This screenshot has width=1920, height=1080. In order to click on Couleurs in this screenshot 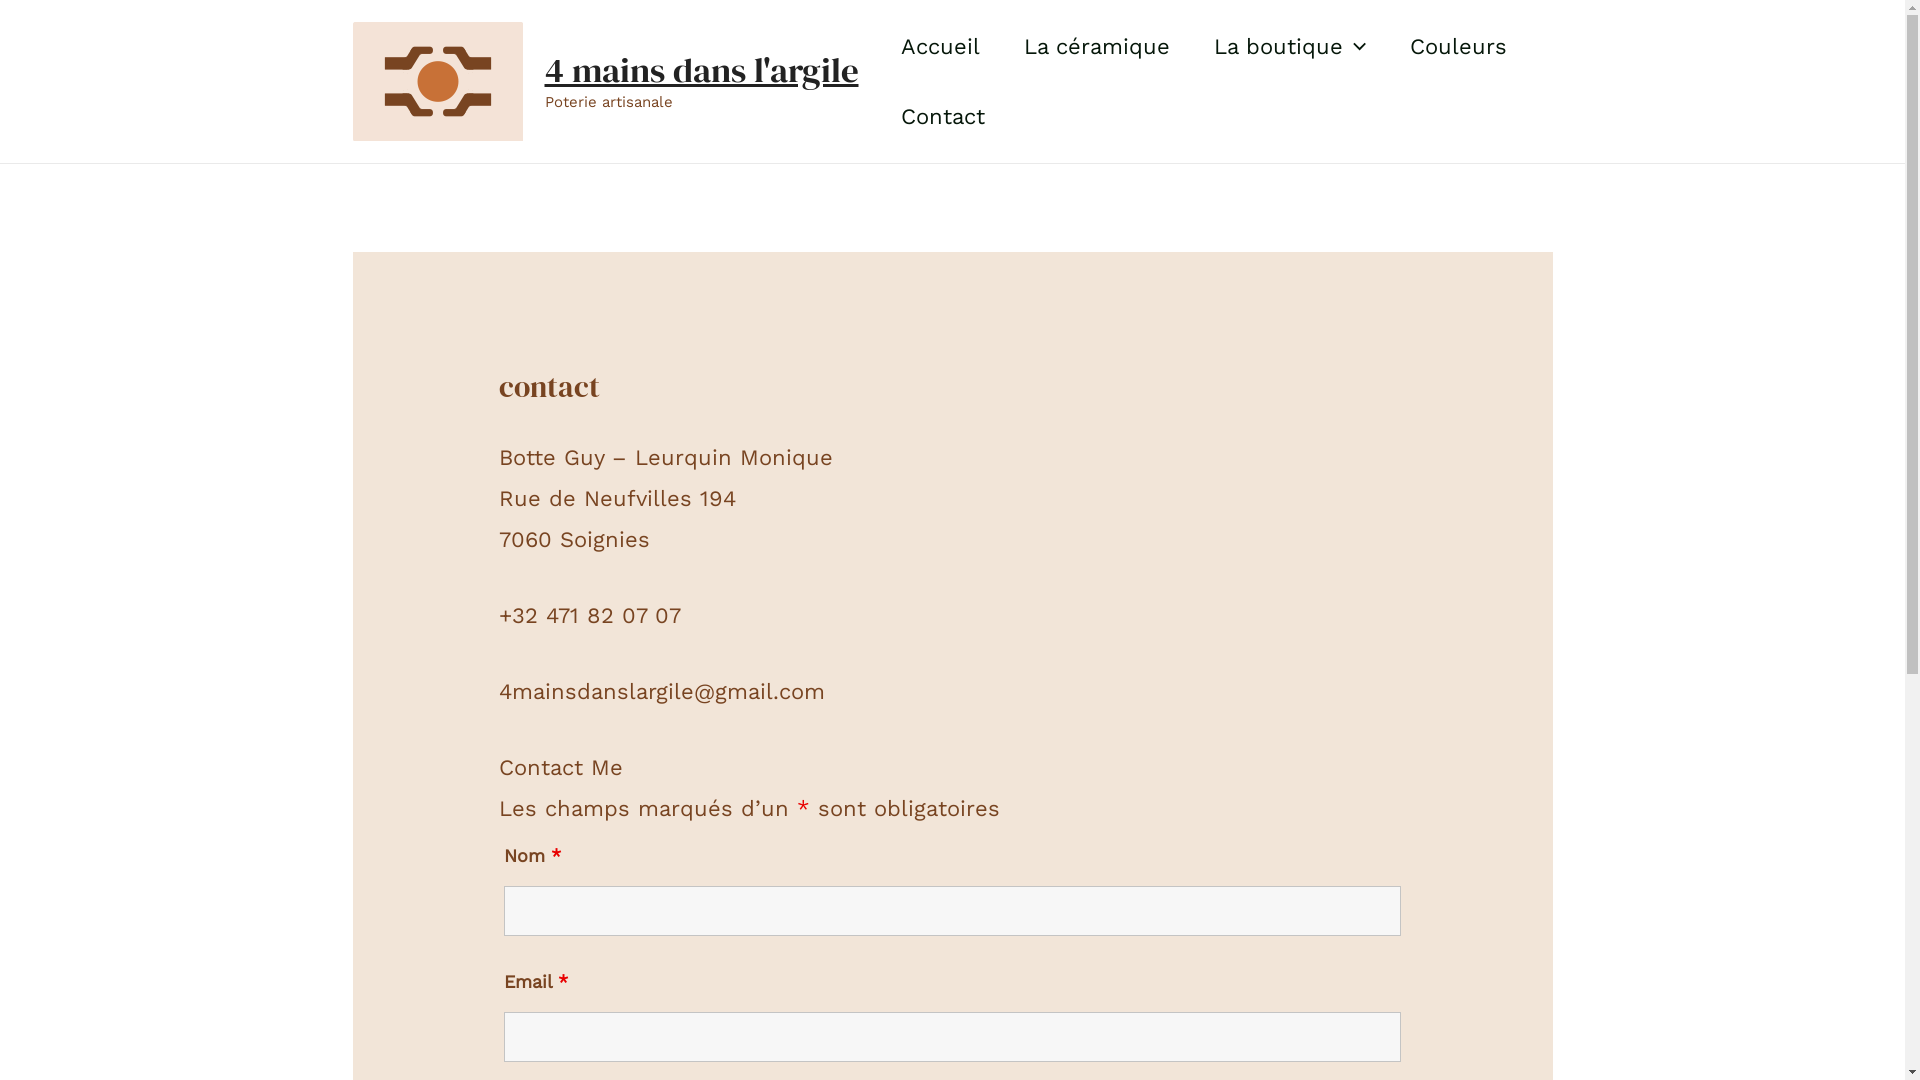, I will do `click(1458, 47)`.